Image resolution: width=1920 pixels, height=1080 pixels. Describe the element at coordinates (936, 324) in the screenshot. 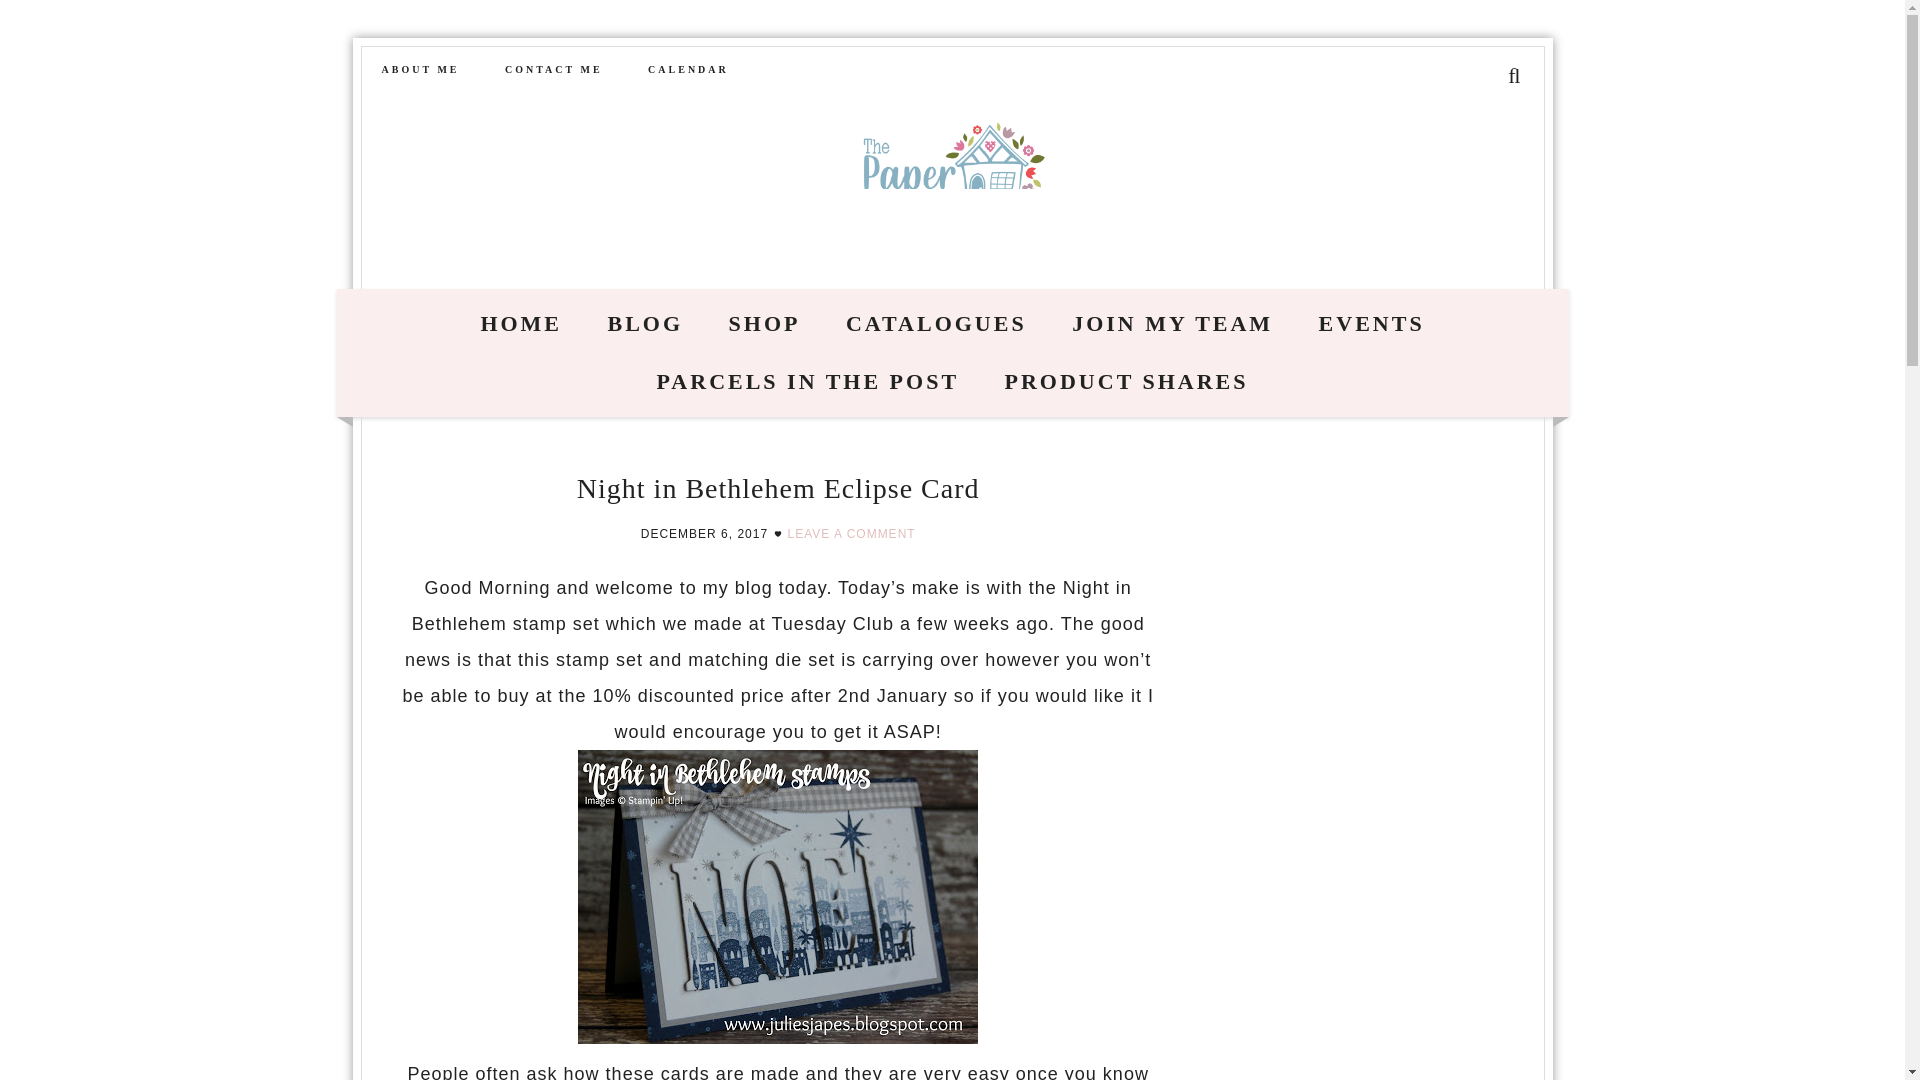

I see `CATALOGUES` at that location.